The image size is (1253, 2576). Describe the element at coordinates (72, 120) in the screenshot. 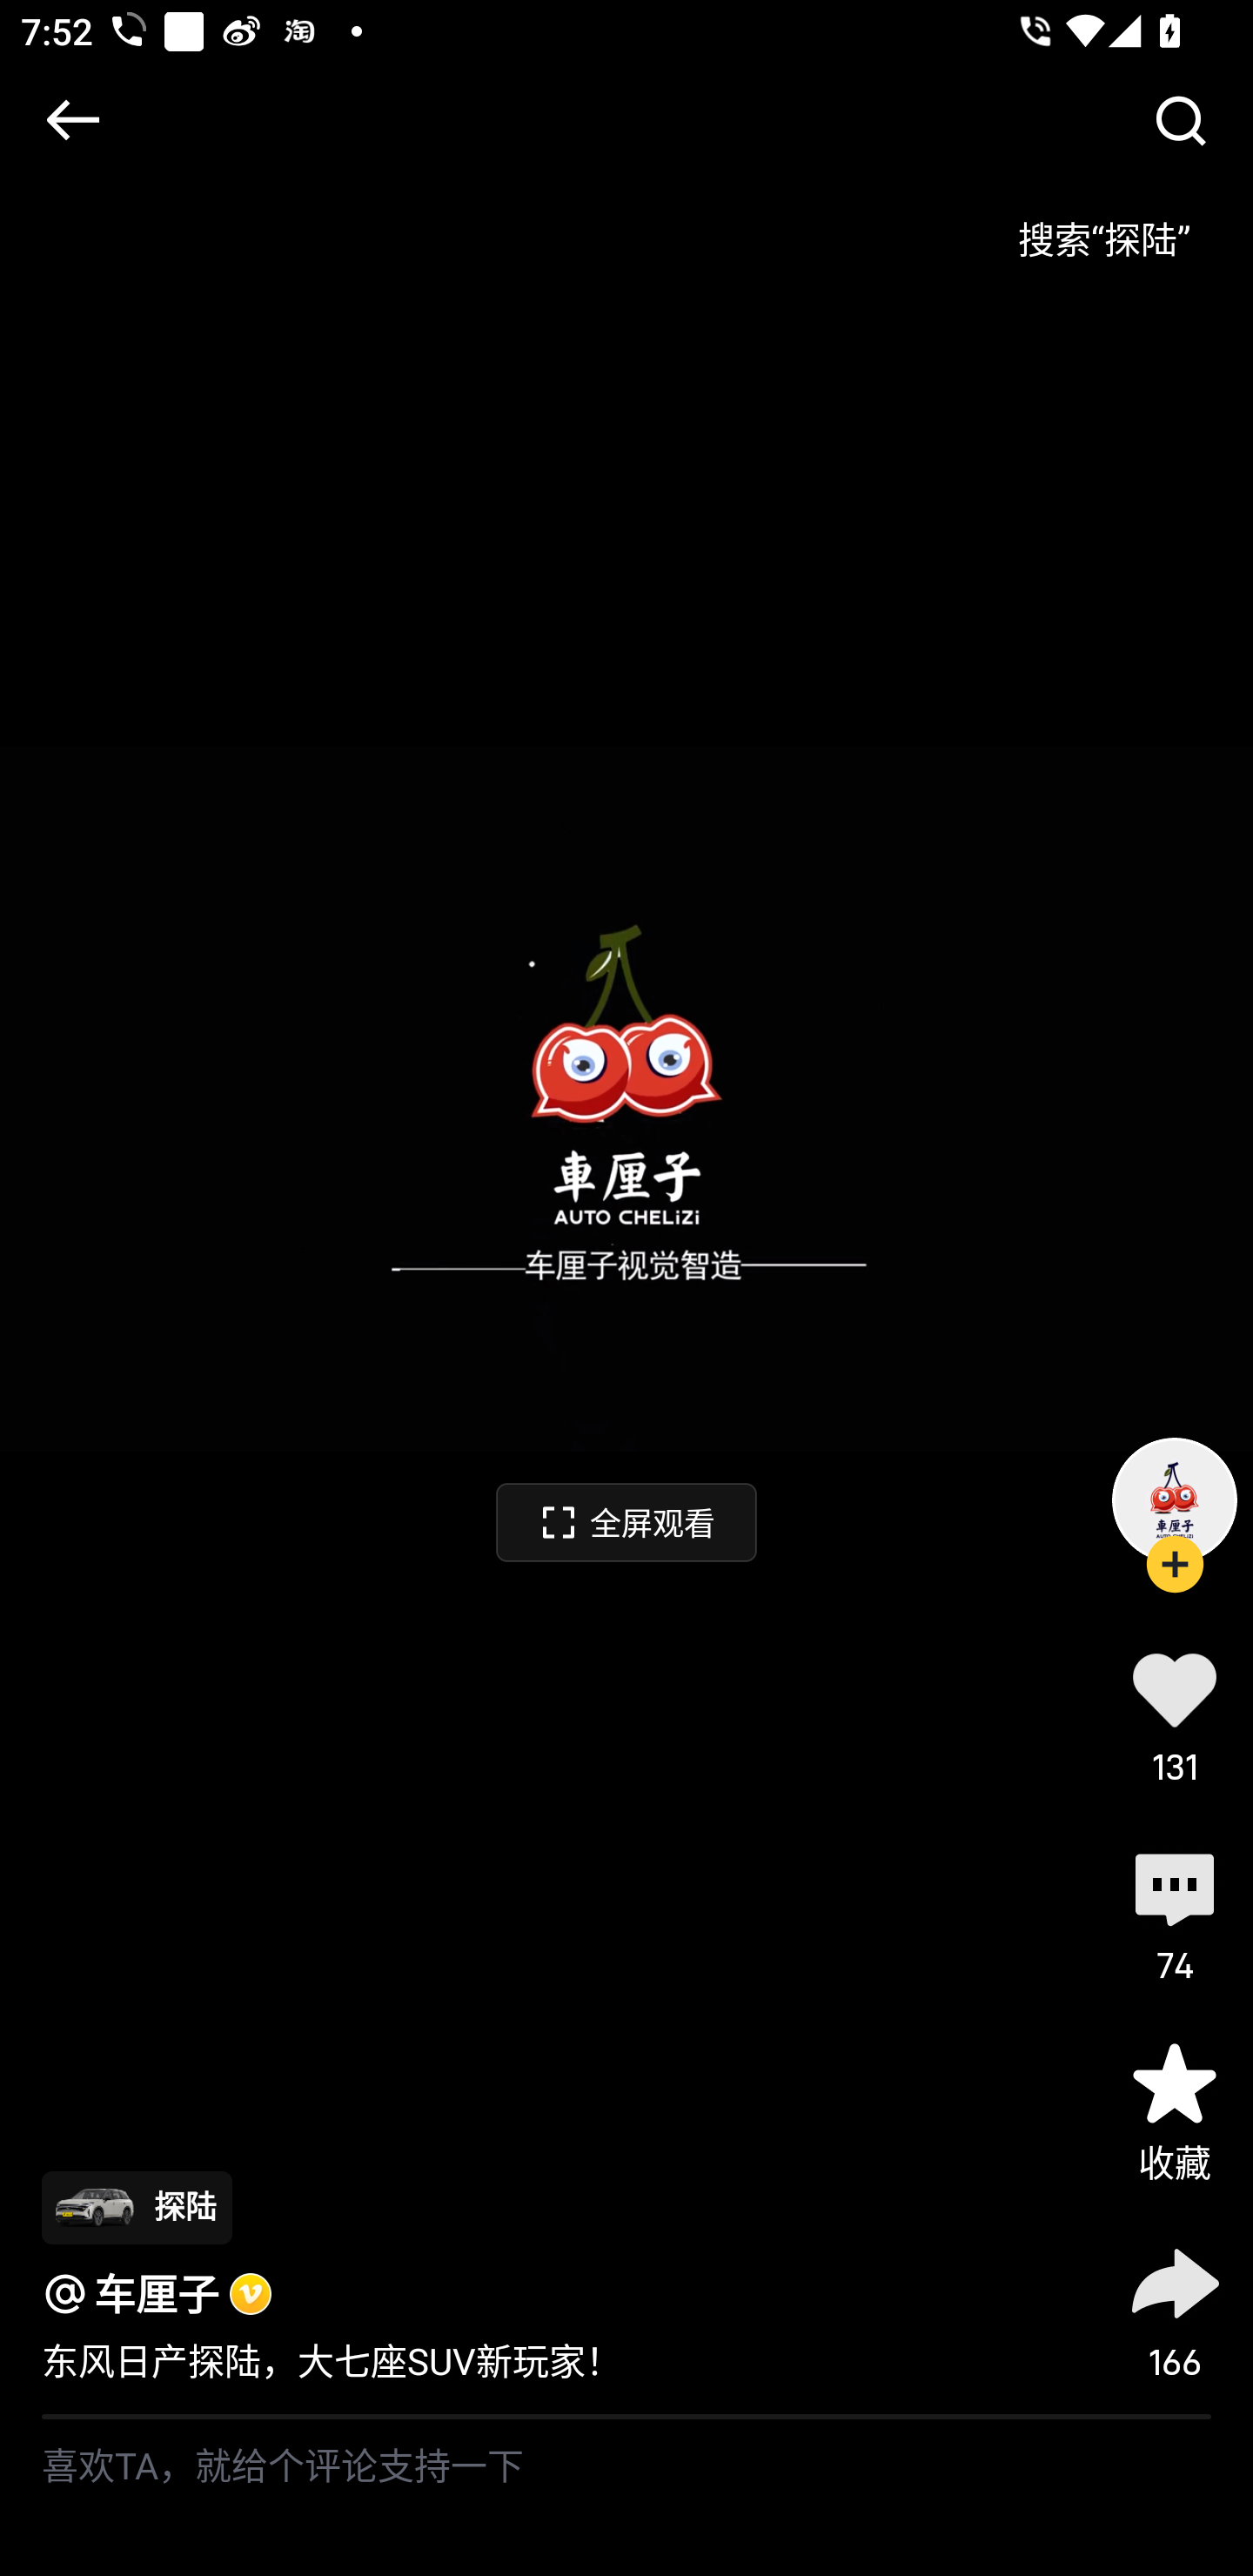

I see `` at that location.